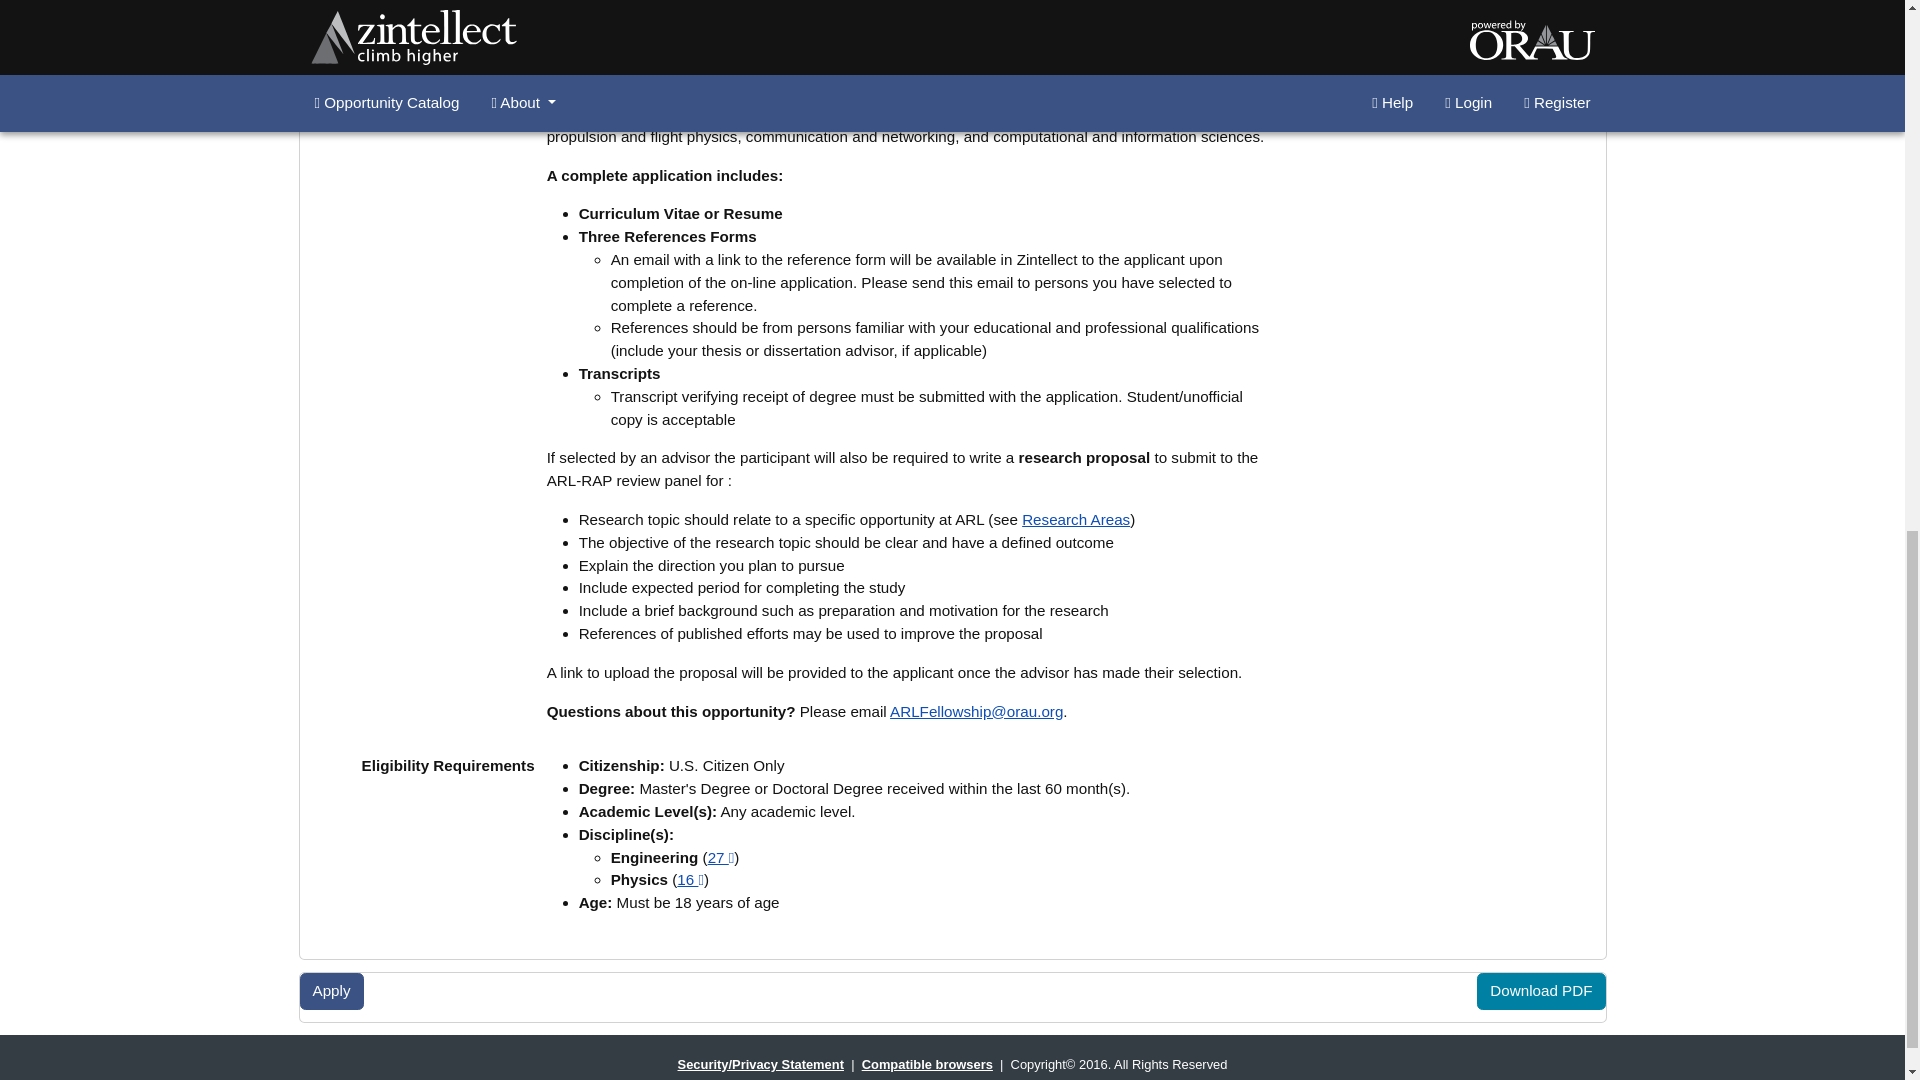  I want to click on Apply, so click(332, 991).